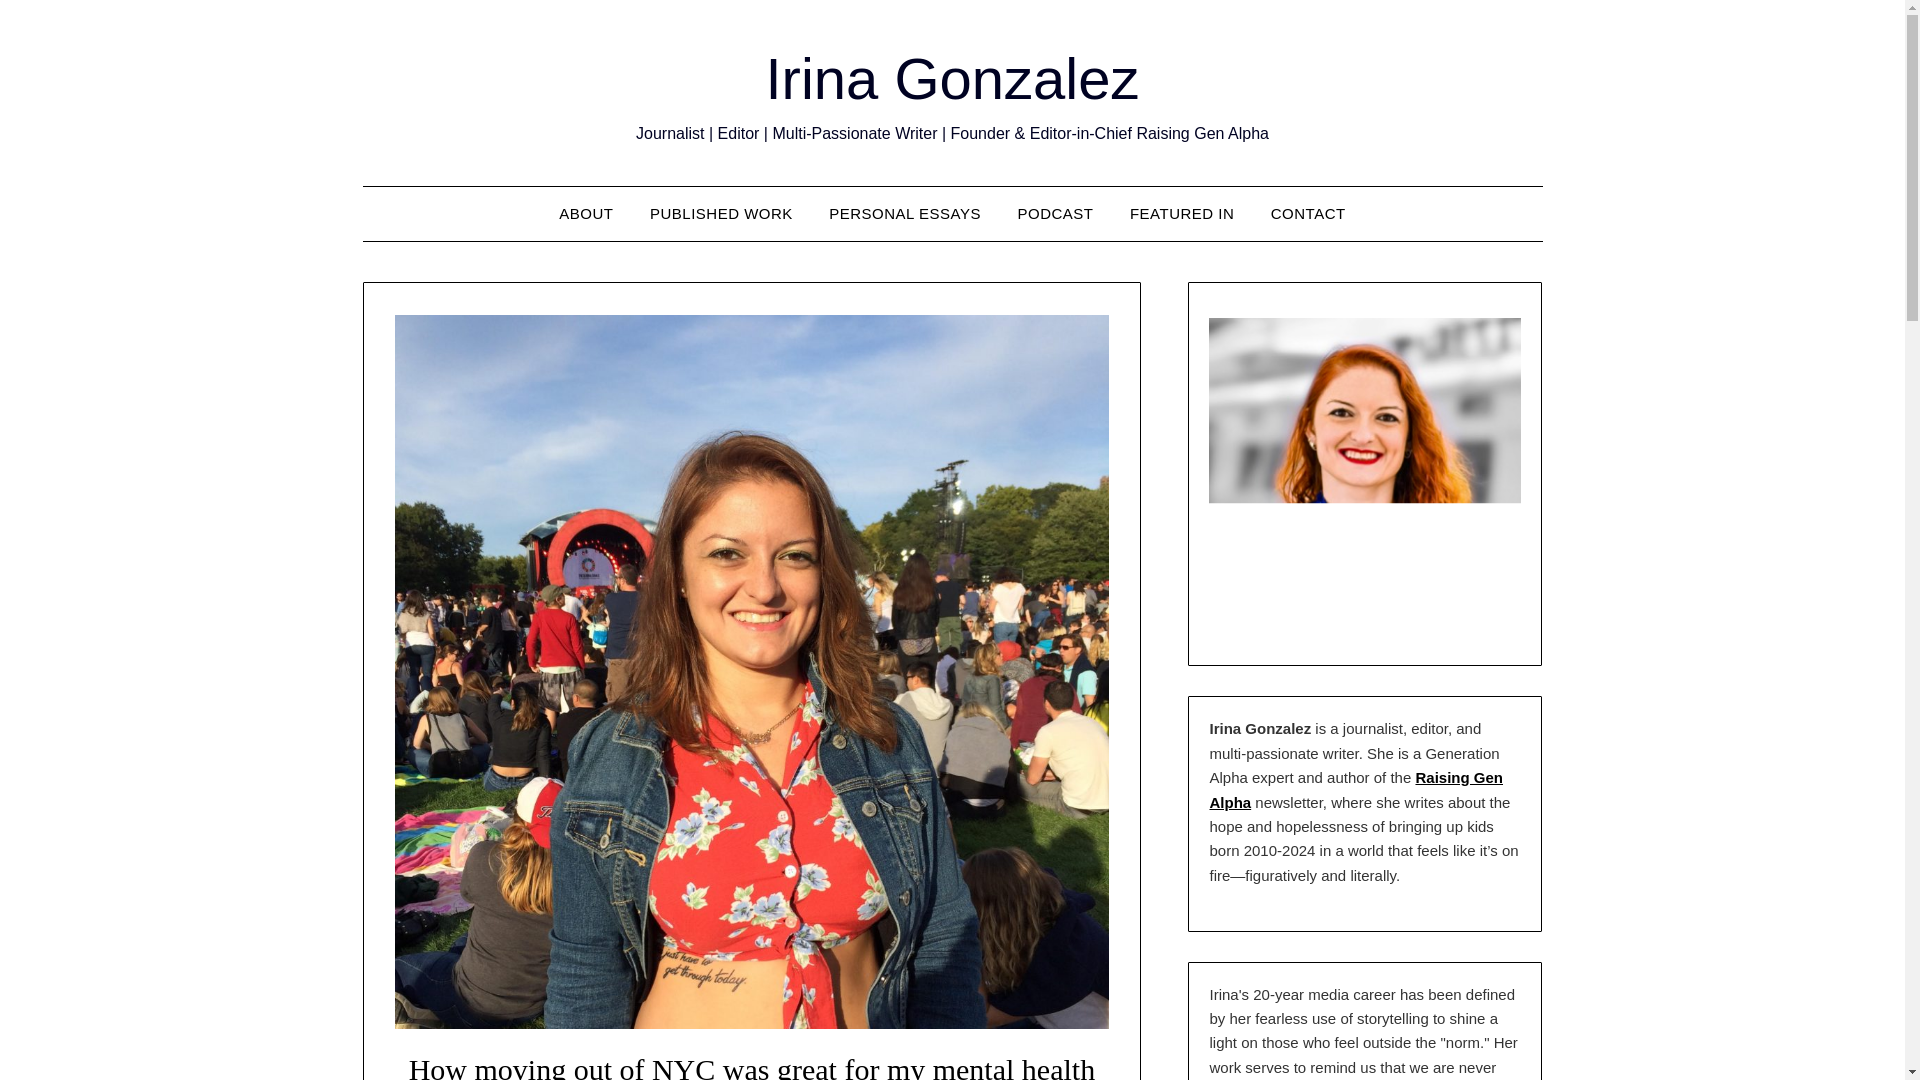 This screenshot has height=1080, width=1920. Describe the element at coordinates (586, 213) in the screenshot. I see `ABOUT` at that location.